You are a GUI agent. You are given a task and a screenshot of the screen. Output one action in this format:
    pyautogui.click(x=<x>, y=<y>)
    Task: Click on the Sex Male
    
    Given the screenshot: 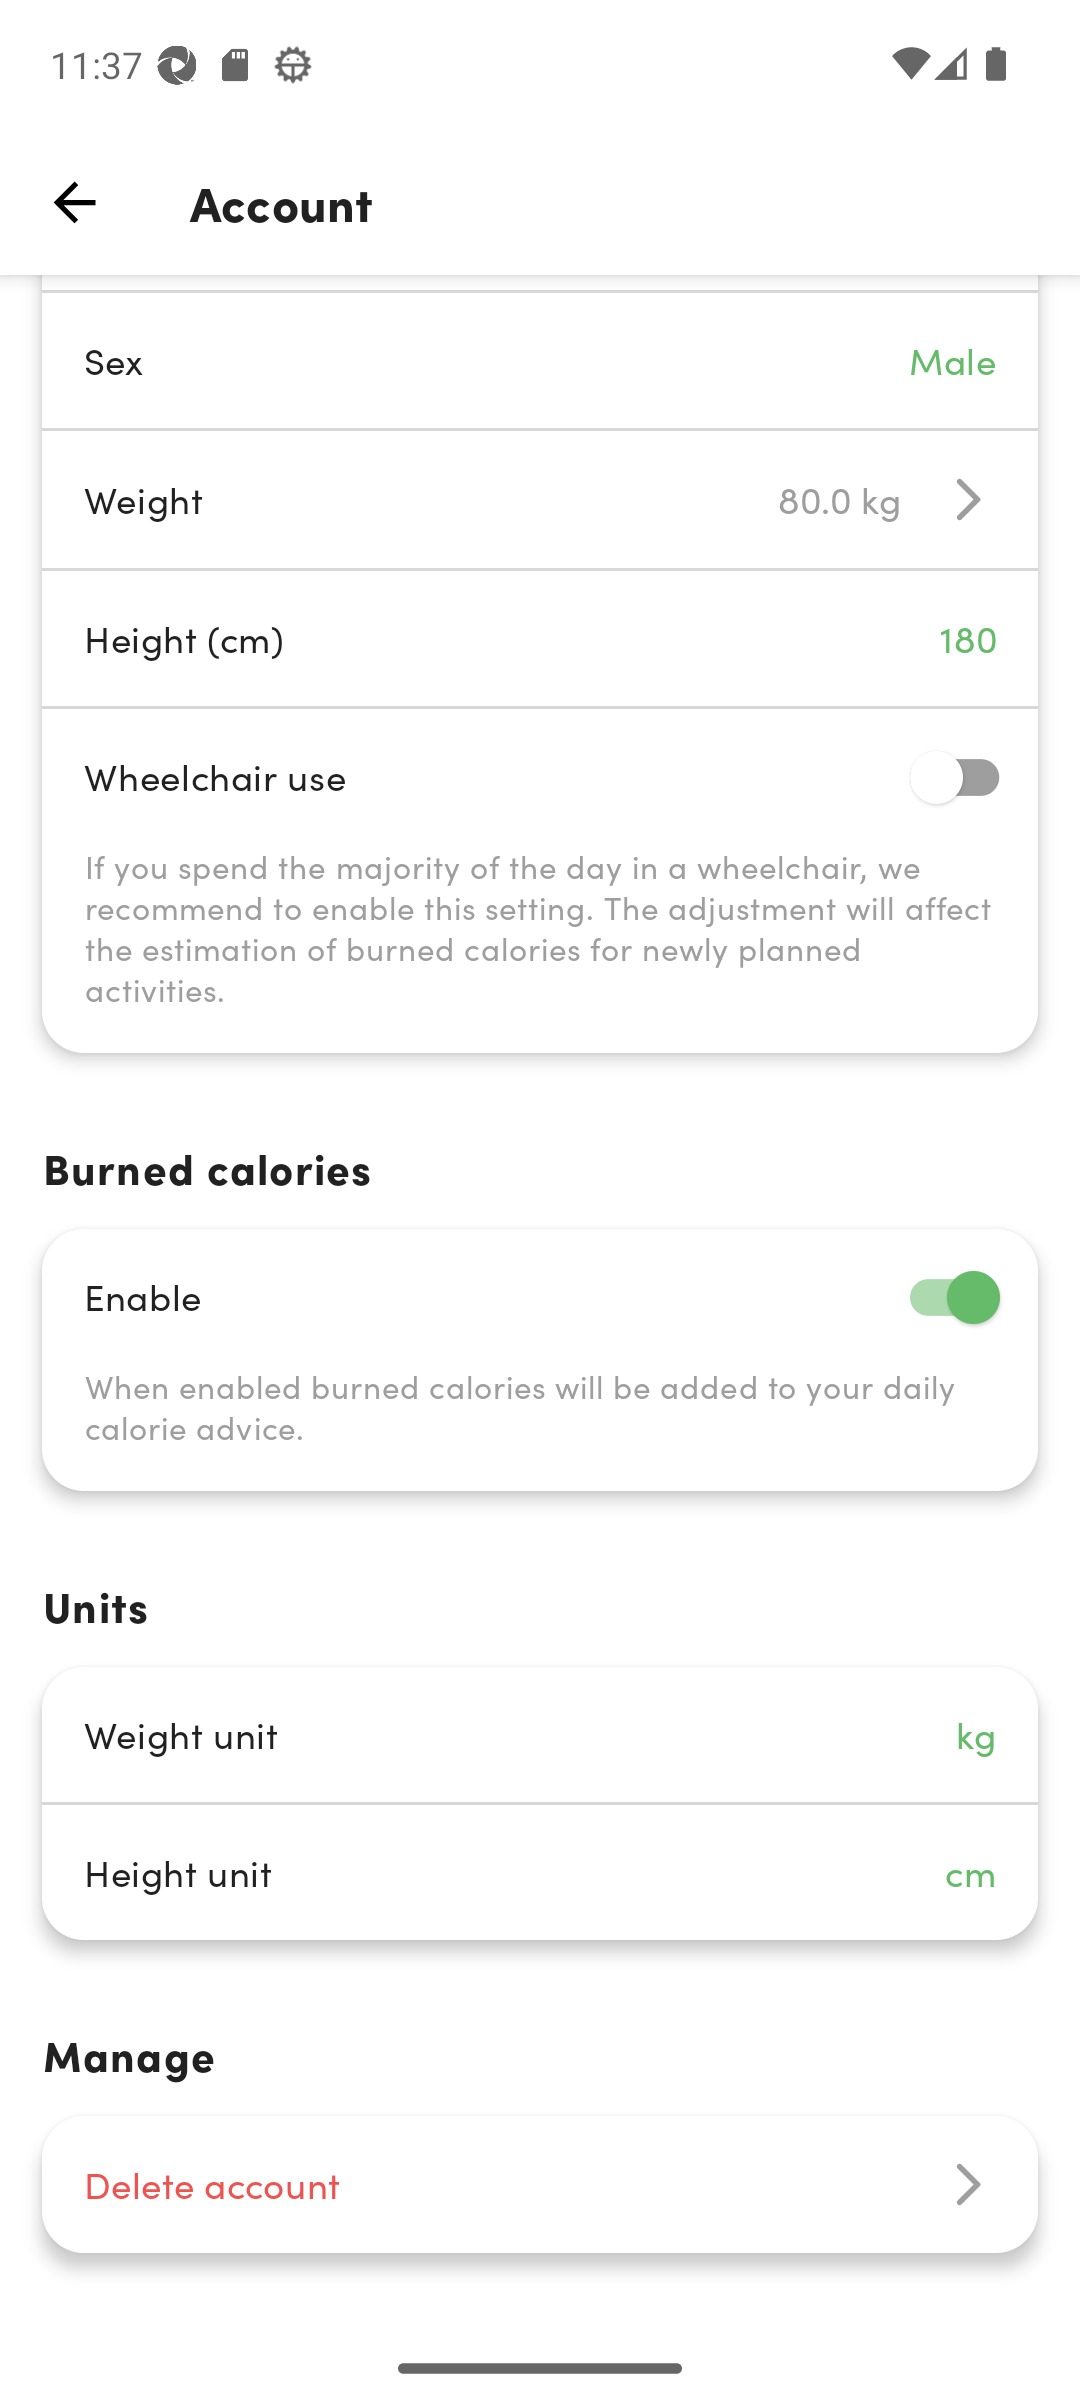 What is the action you would take?
    pyautogui.click(x=540, y=360)
    